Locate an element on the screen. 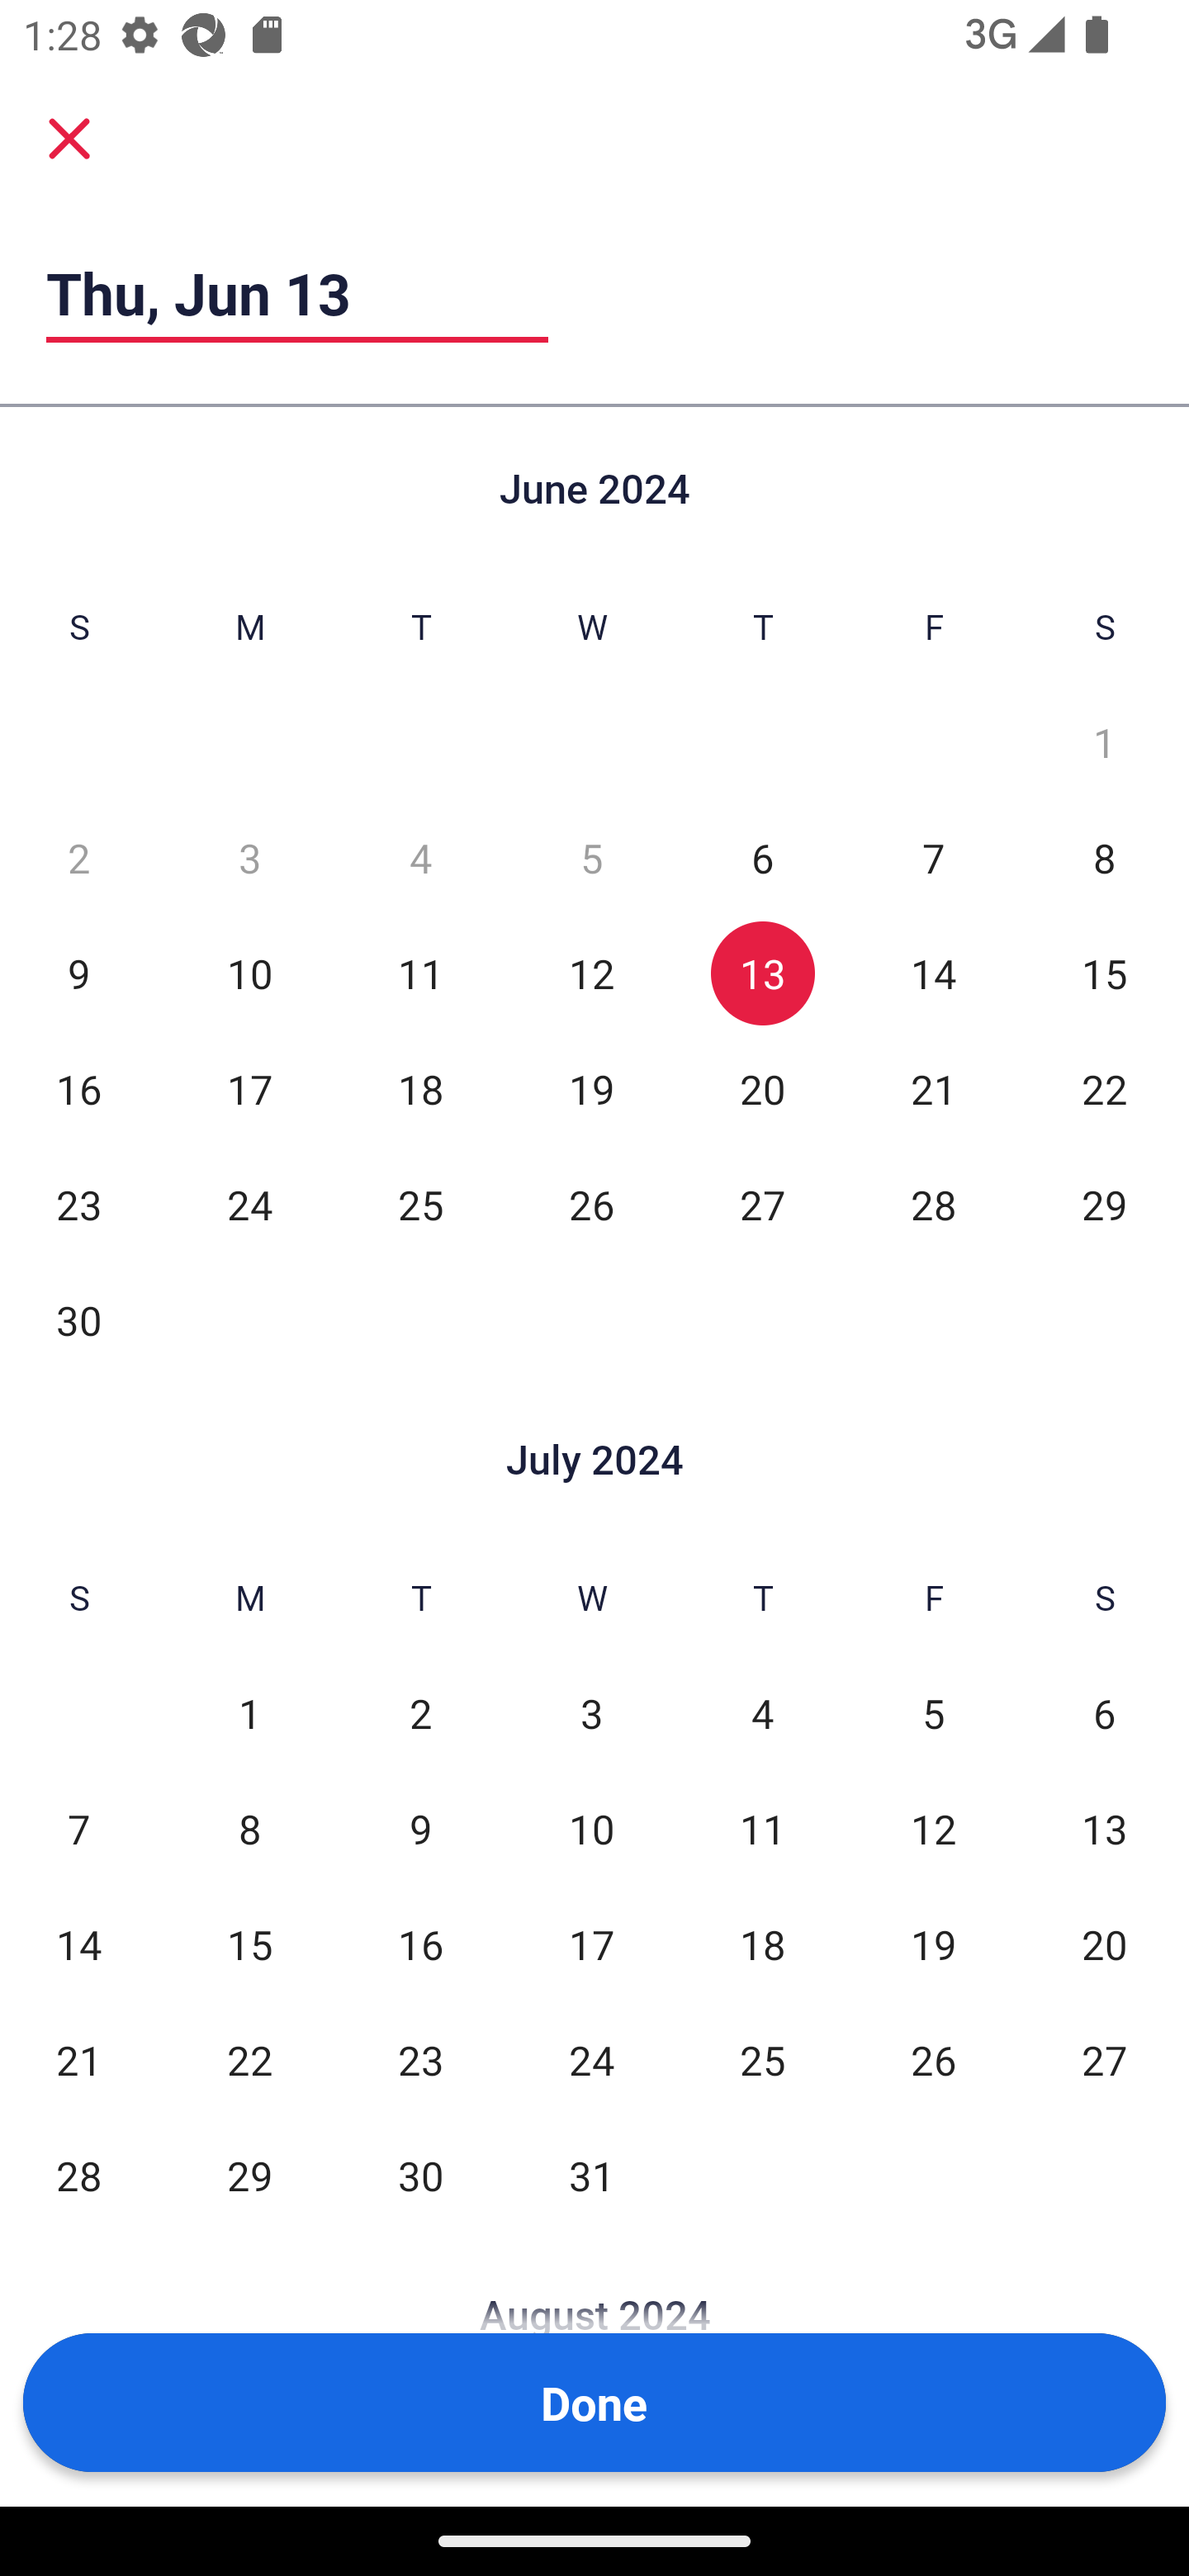 This screenshot has height=2576, width=1189. 24 Wed, Jul 24, Not Selected is located at coordinates (591, 2059).